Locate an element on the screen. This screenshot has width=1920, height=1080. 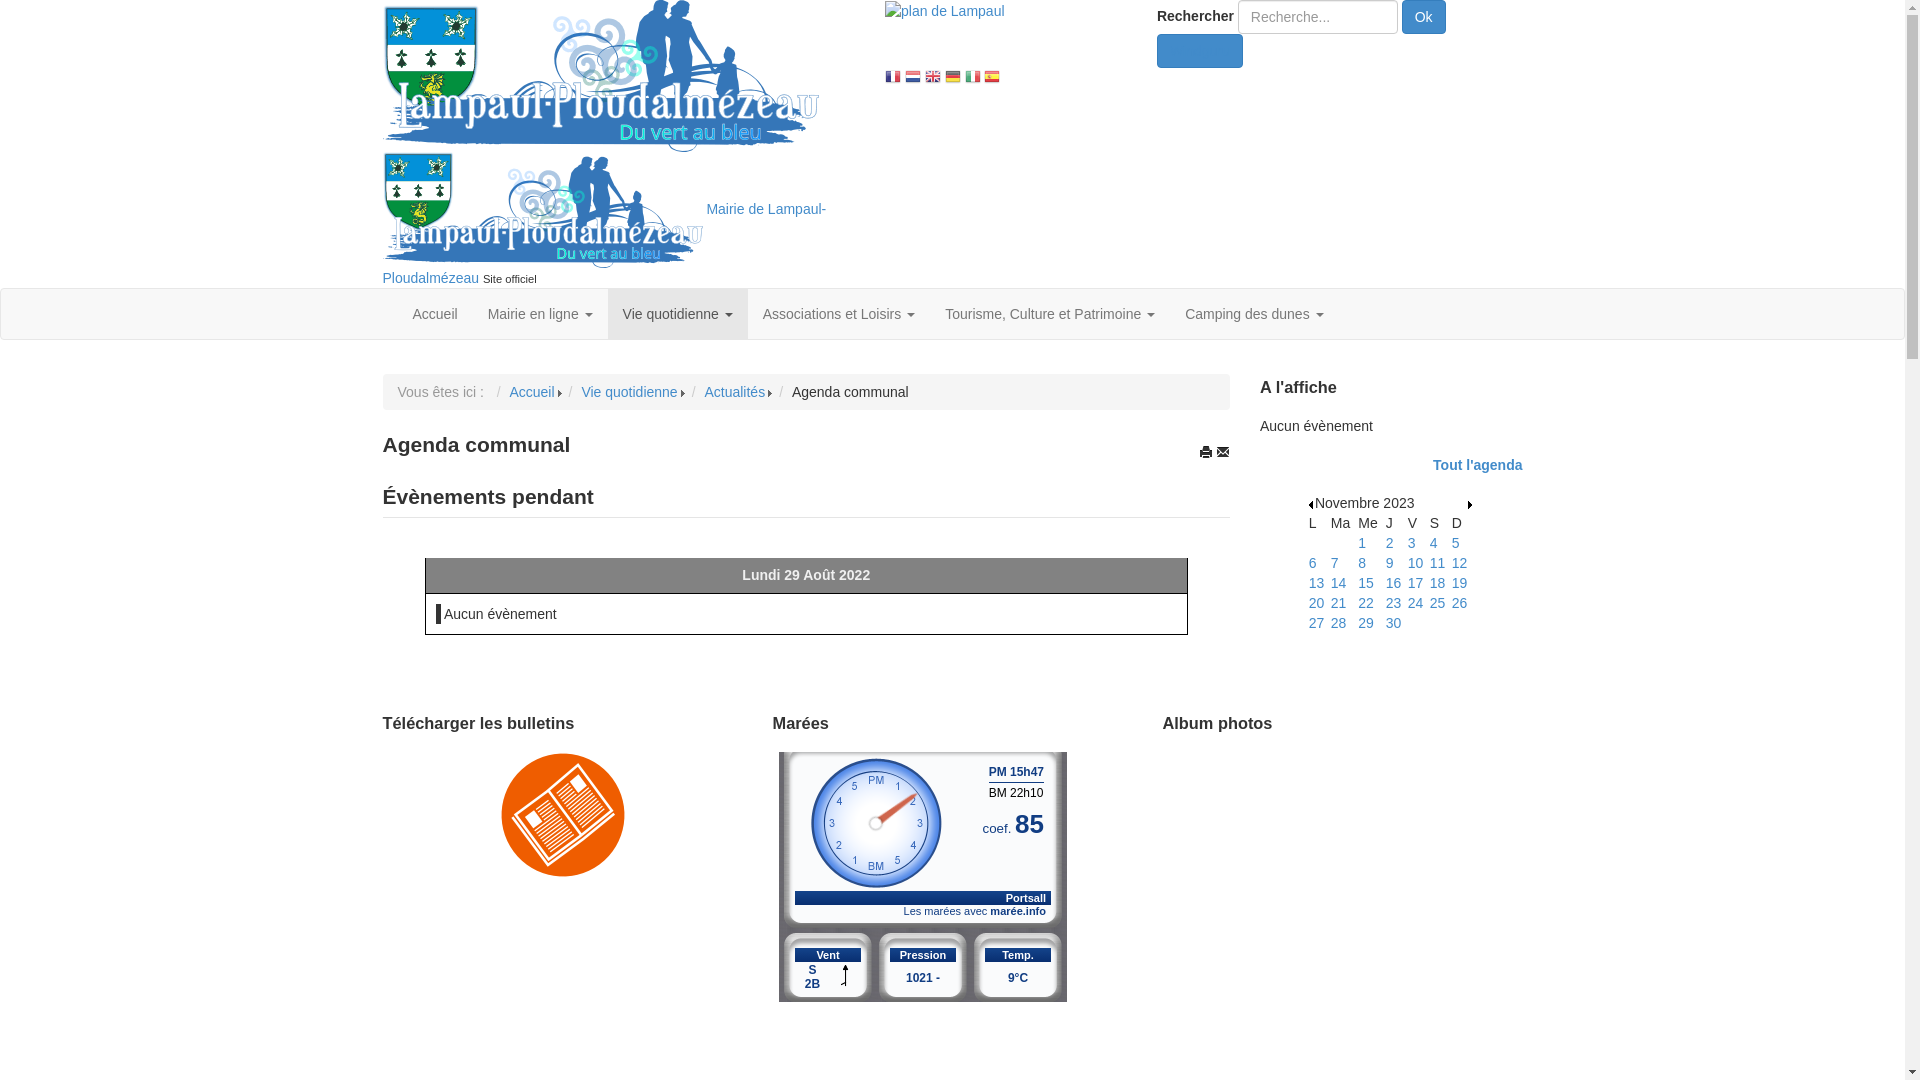
Tout l'agenda is located at coordinates (1478, 465).